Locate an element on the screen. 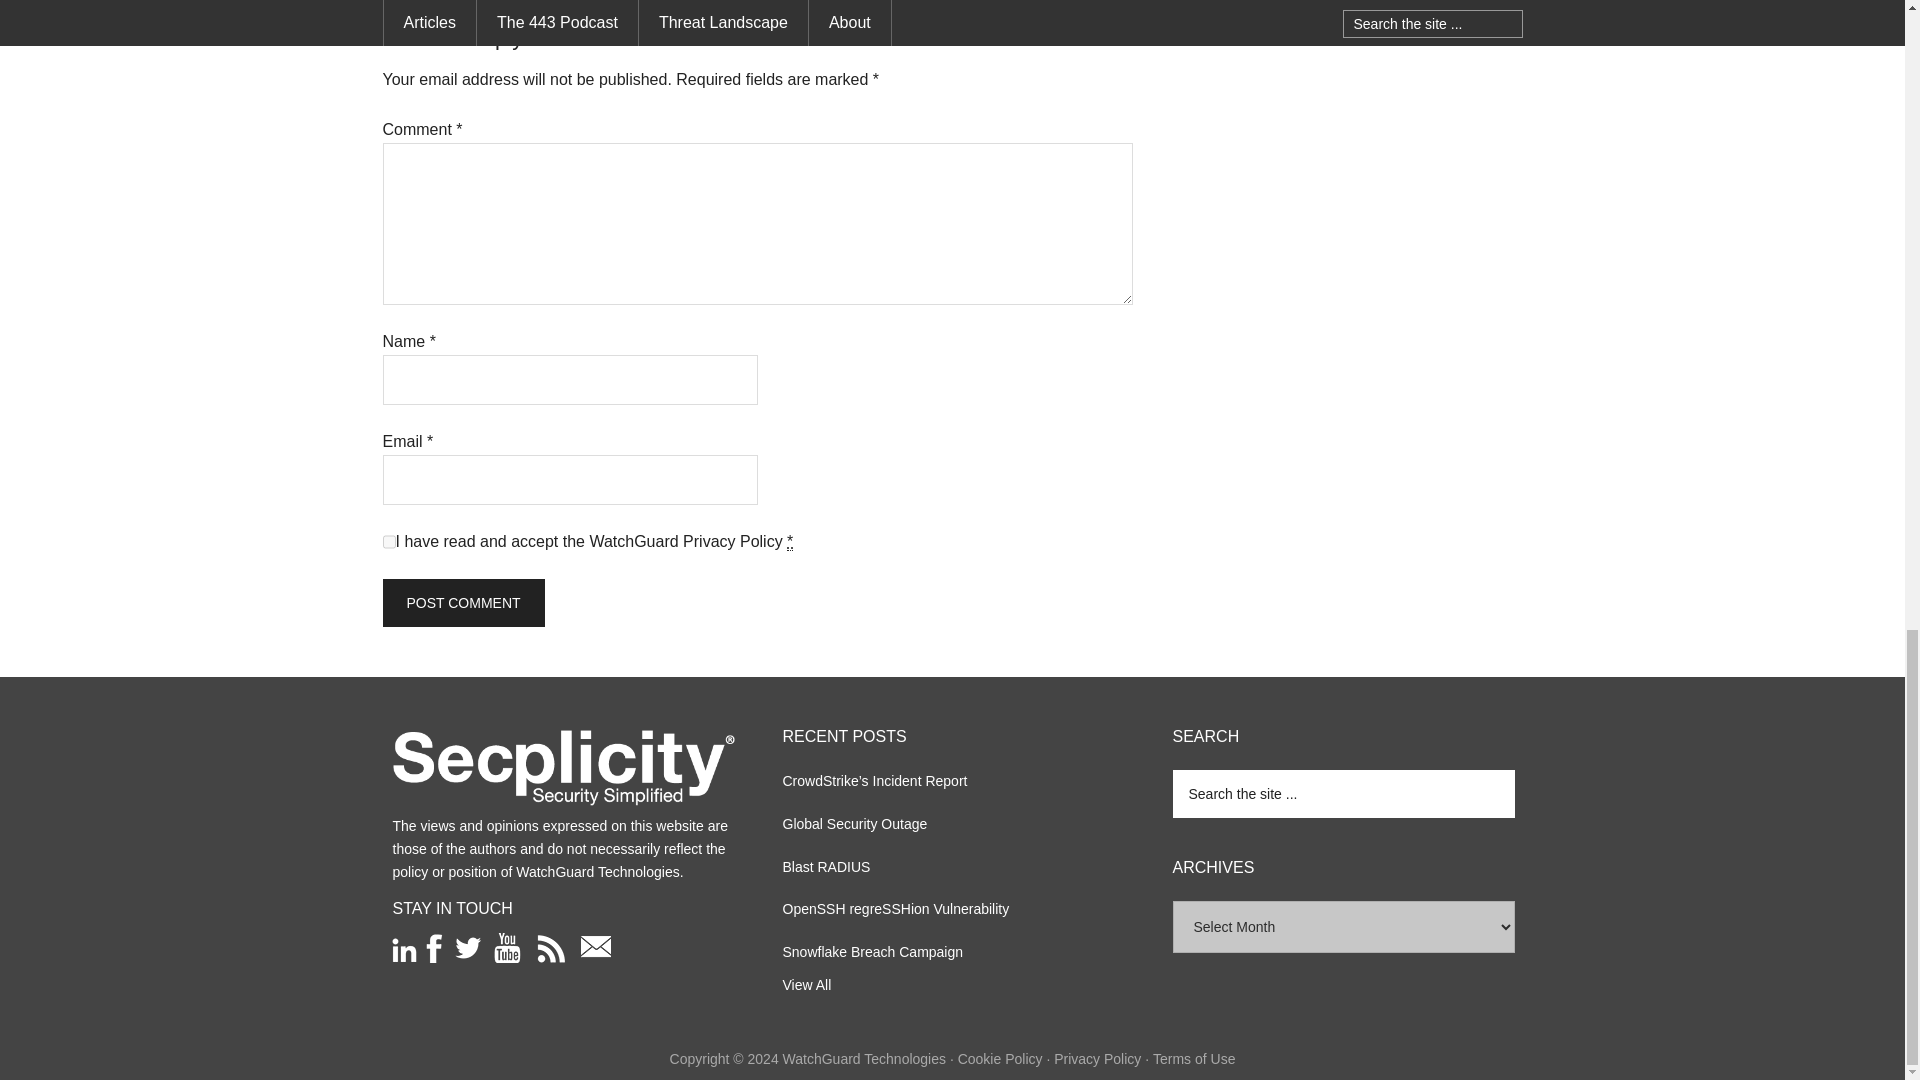 The width and height of the screenshot is (1920, 1080). Privacy Policy is located at coordinates (733, 541).